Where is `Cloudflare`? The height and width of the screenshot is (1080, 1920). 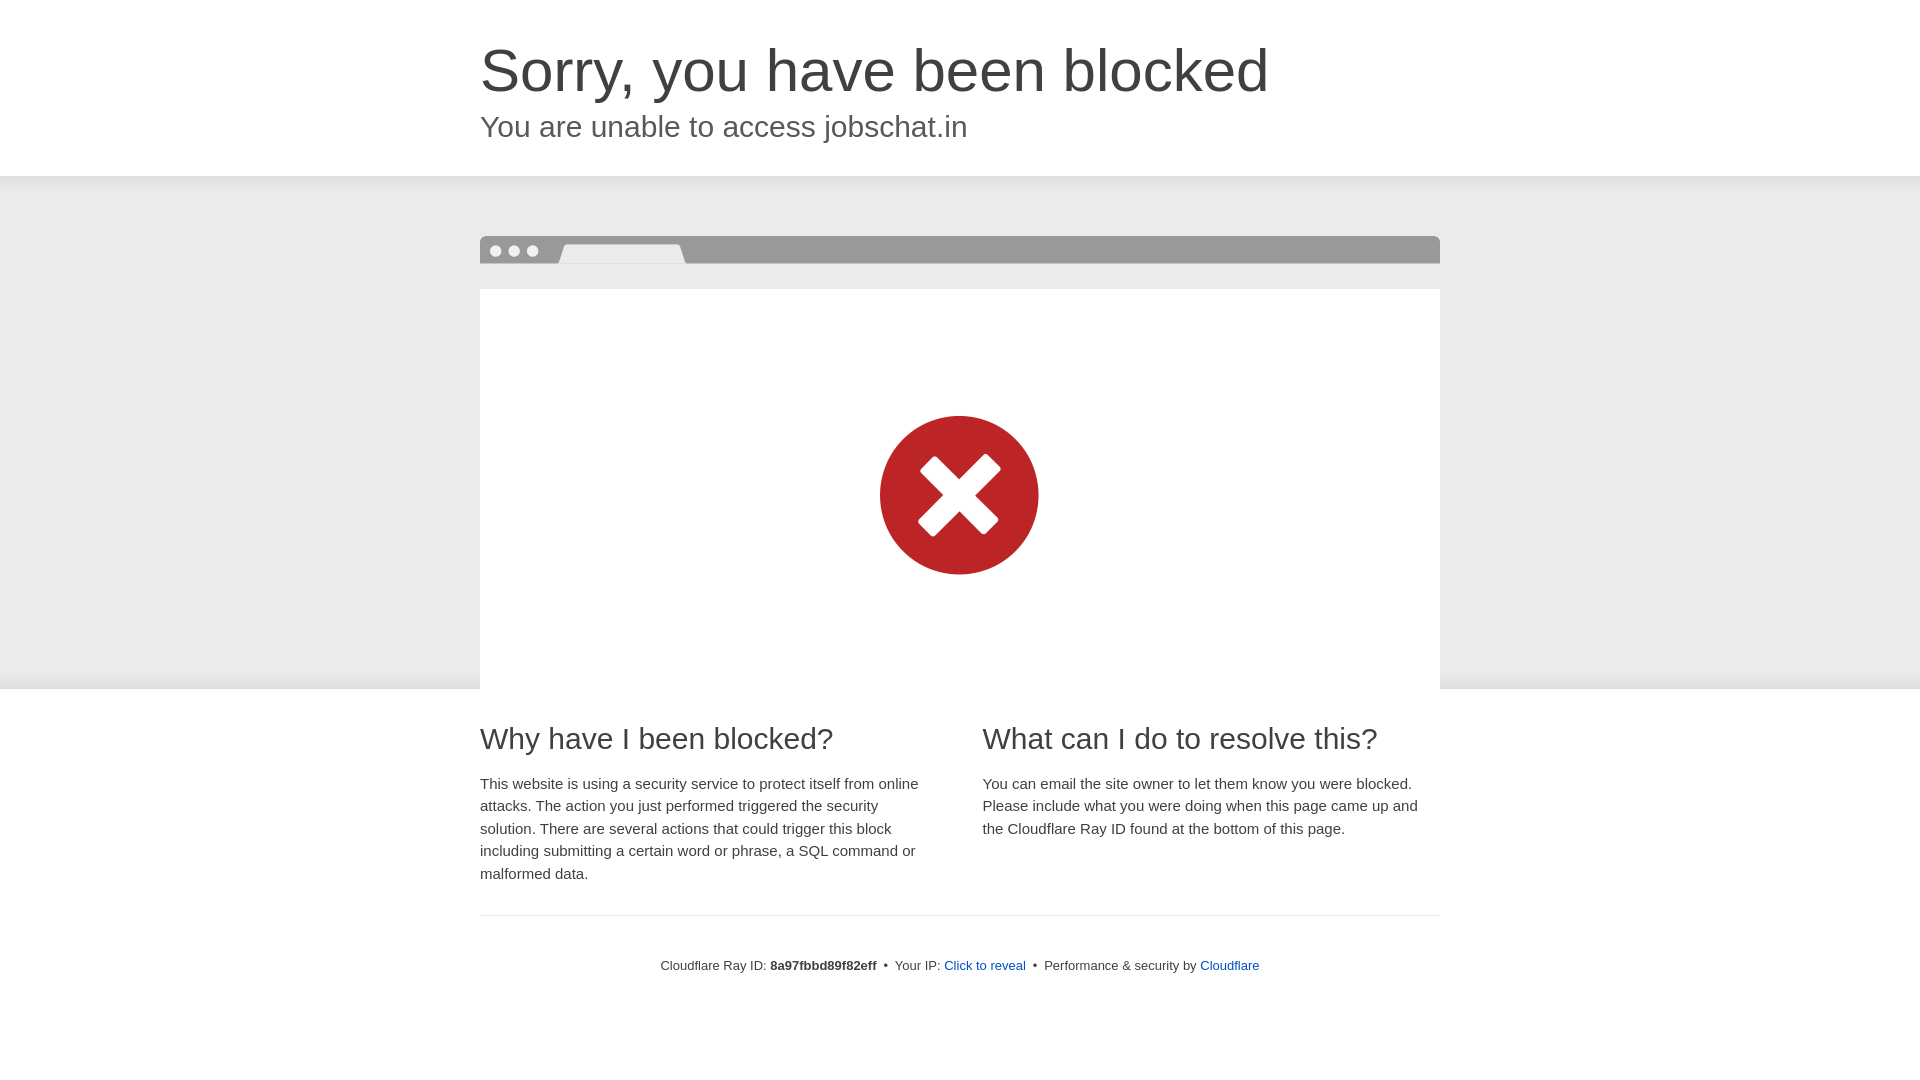 Cloudflare is located at coordinates (1230, 965).